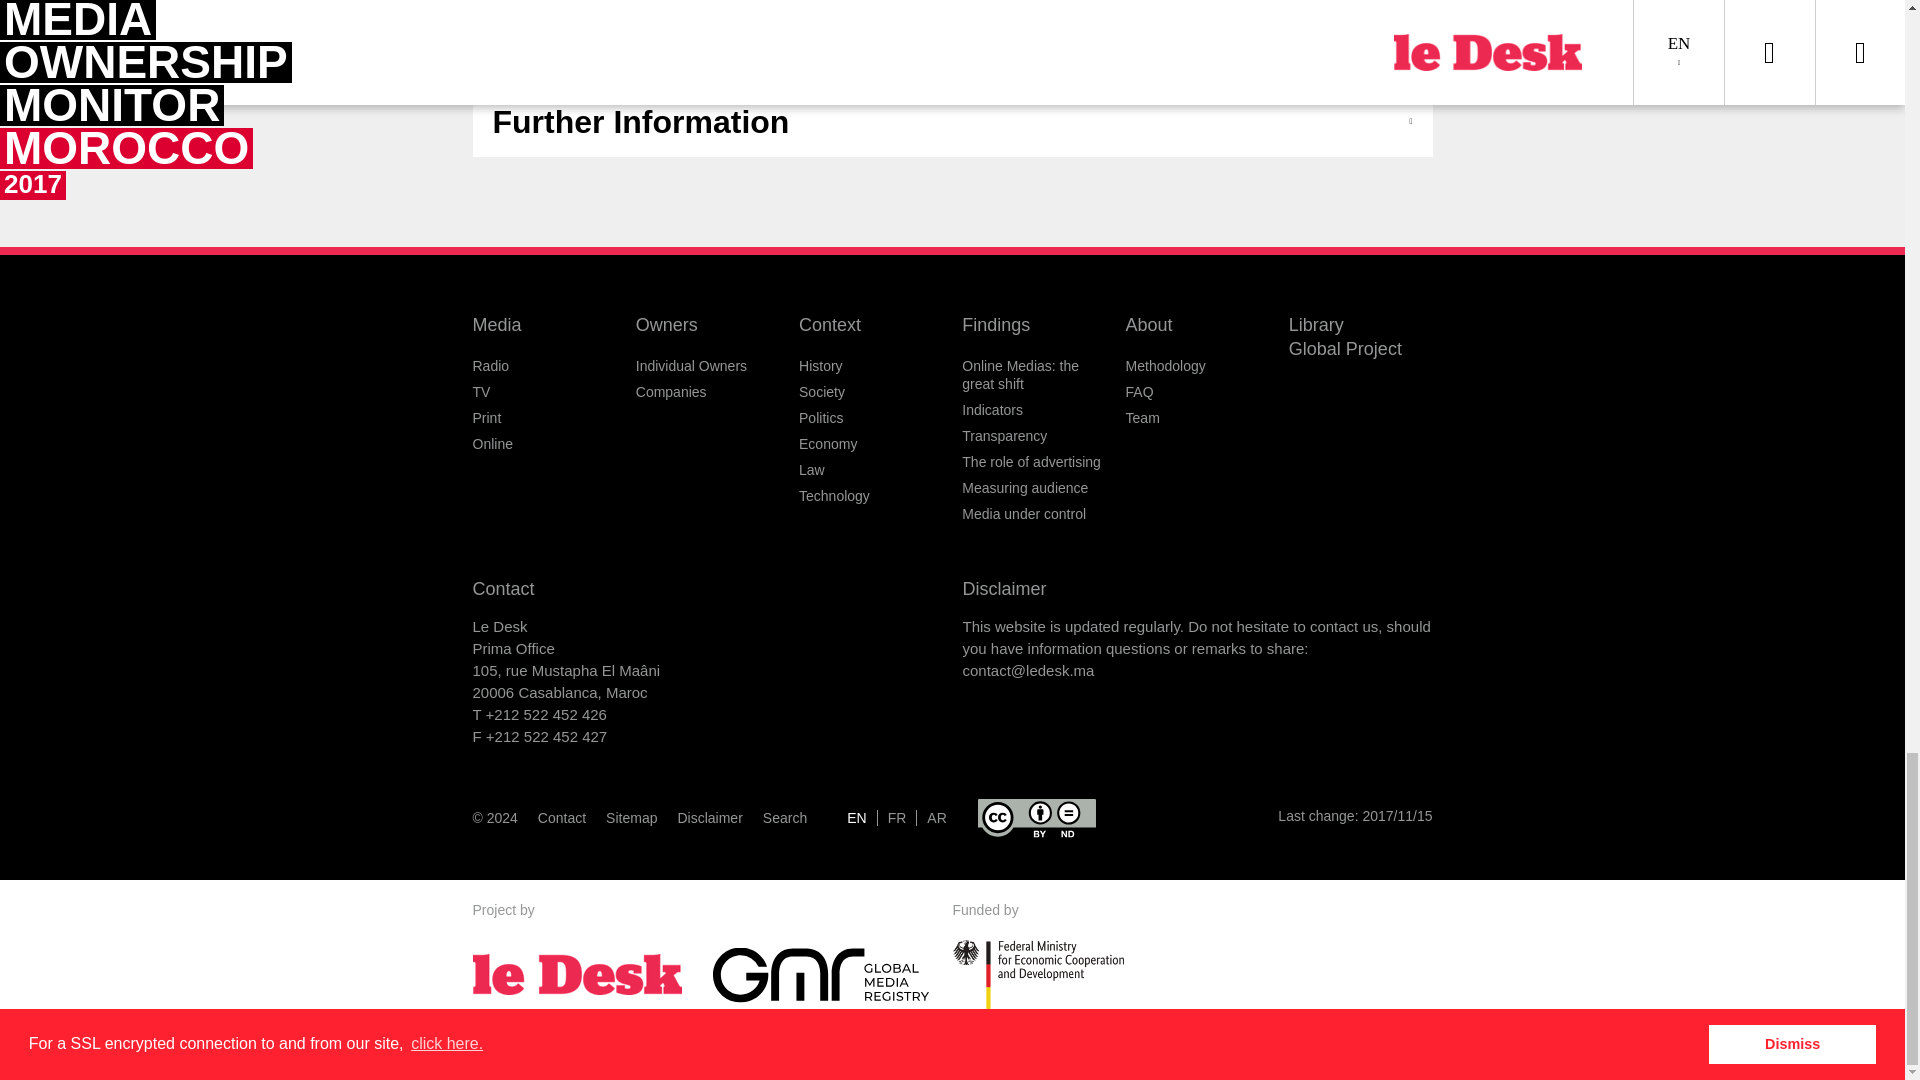 This screenshot has height=1080, width=1920. What do you see at coordinates (1020, 374) in the screenshot?
I see `Online Medias: the great shift` at bounding box center [1020, 374].